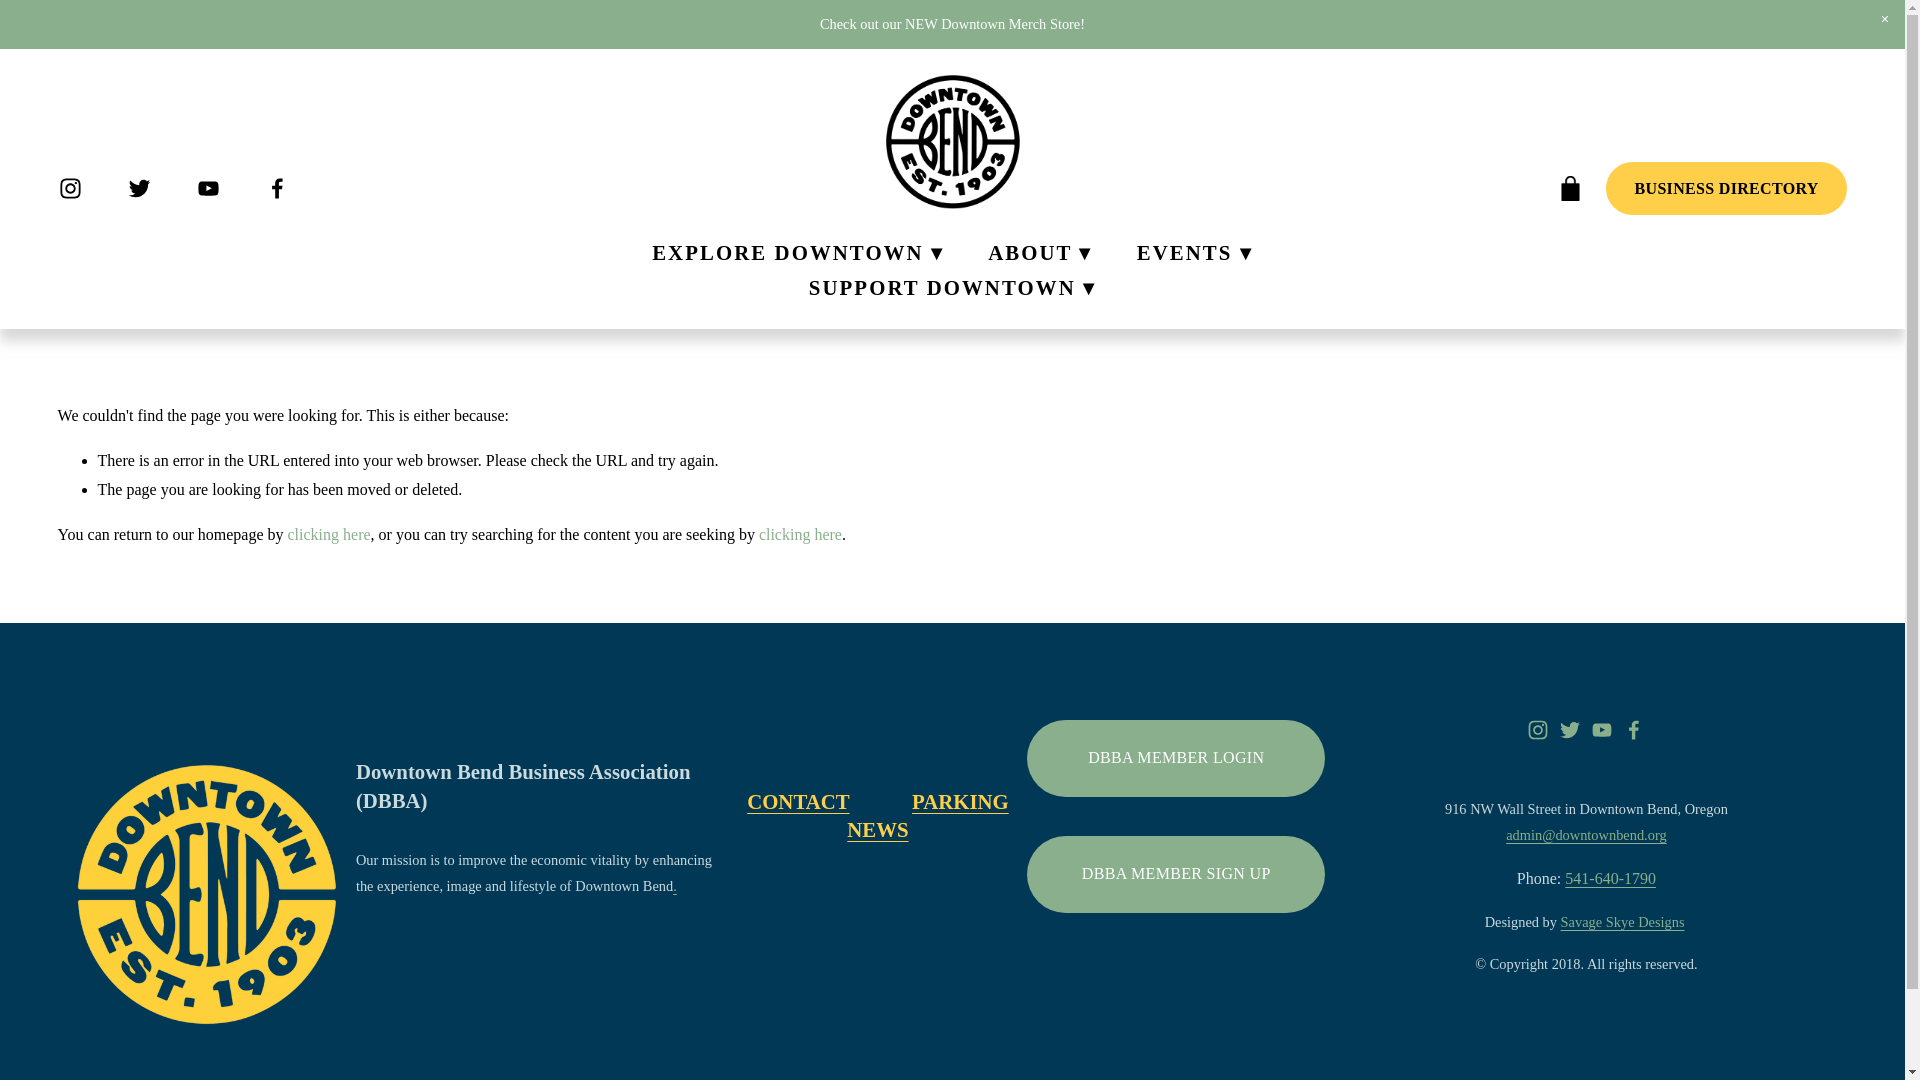 The image size is (1920, 1080). Describe the element at coordinates (1194, 252) in the screenshot. I see `EVENTS` at that location.